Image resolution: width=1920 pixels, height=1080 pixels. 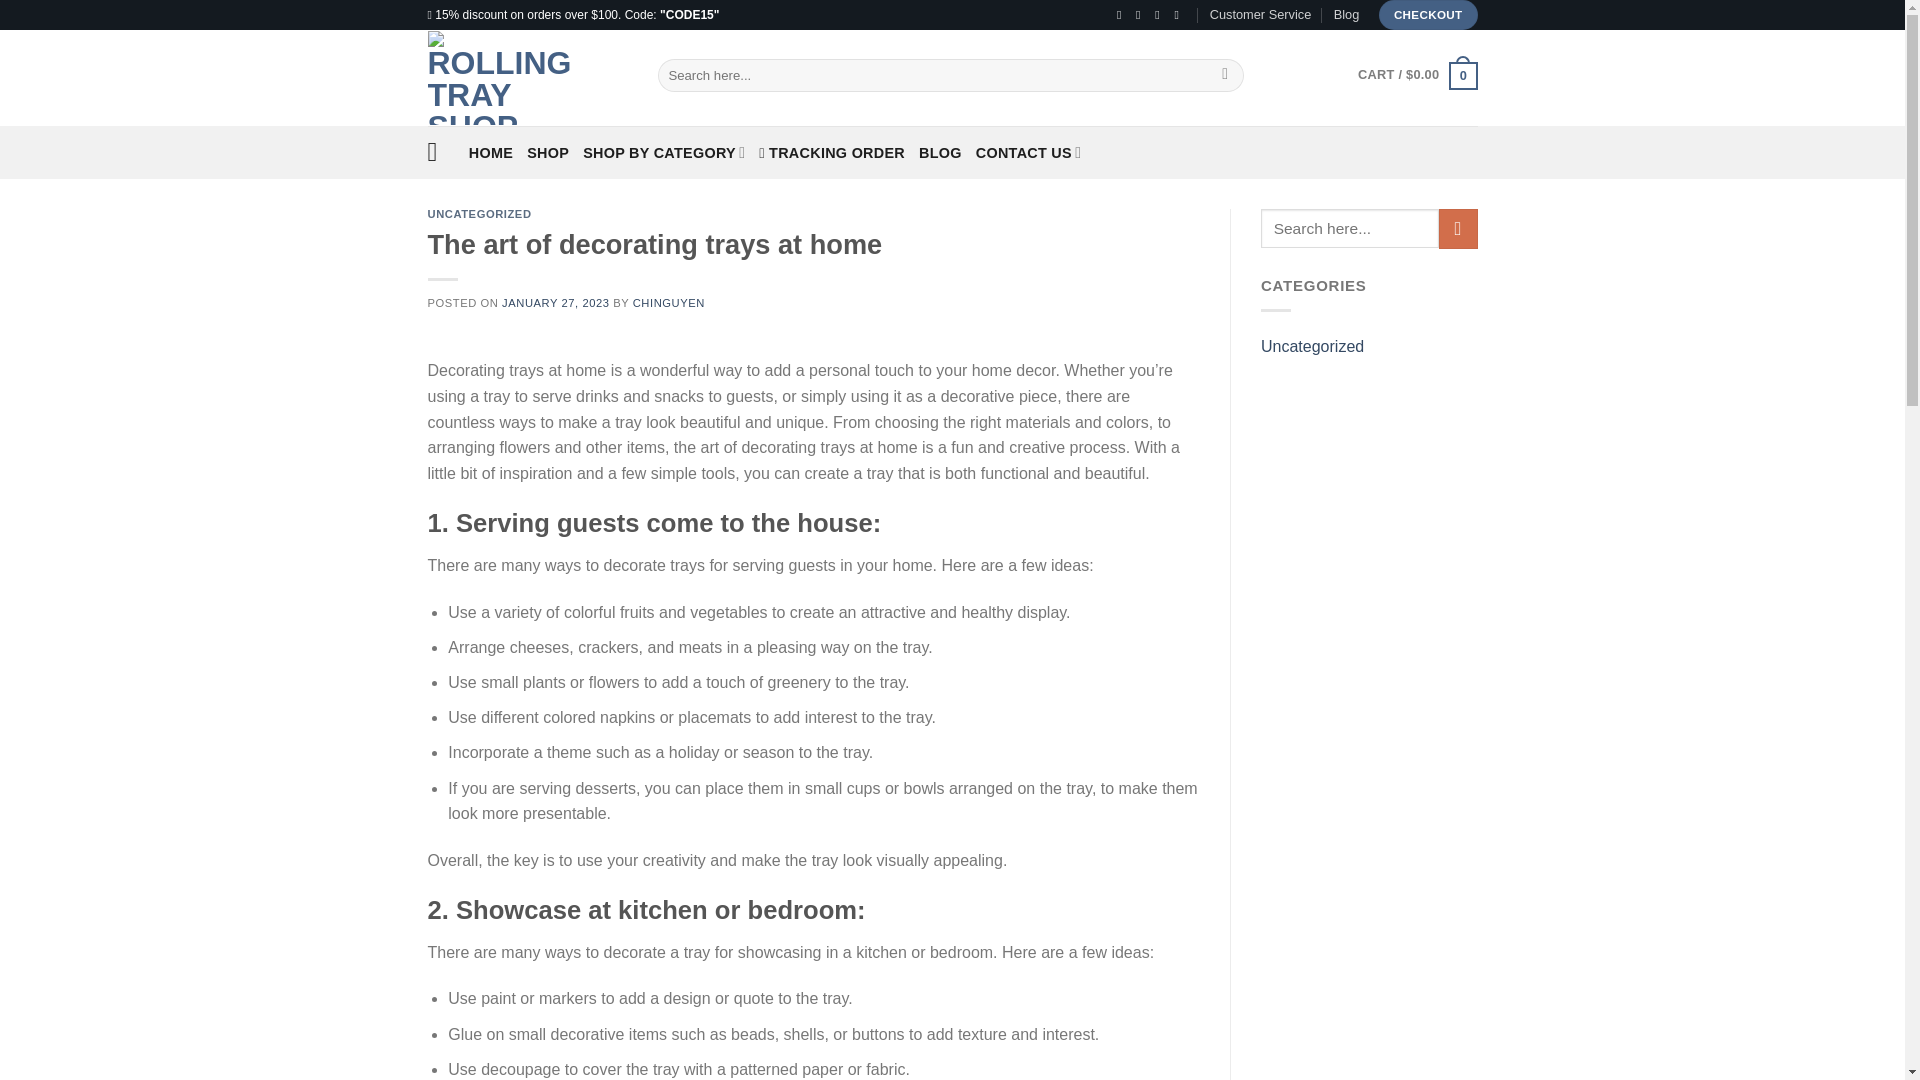 What do you see at coordinates (1028, 152) in the screenshot?
I see `CONTACT US` at bounding box center [1028, 152].